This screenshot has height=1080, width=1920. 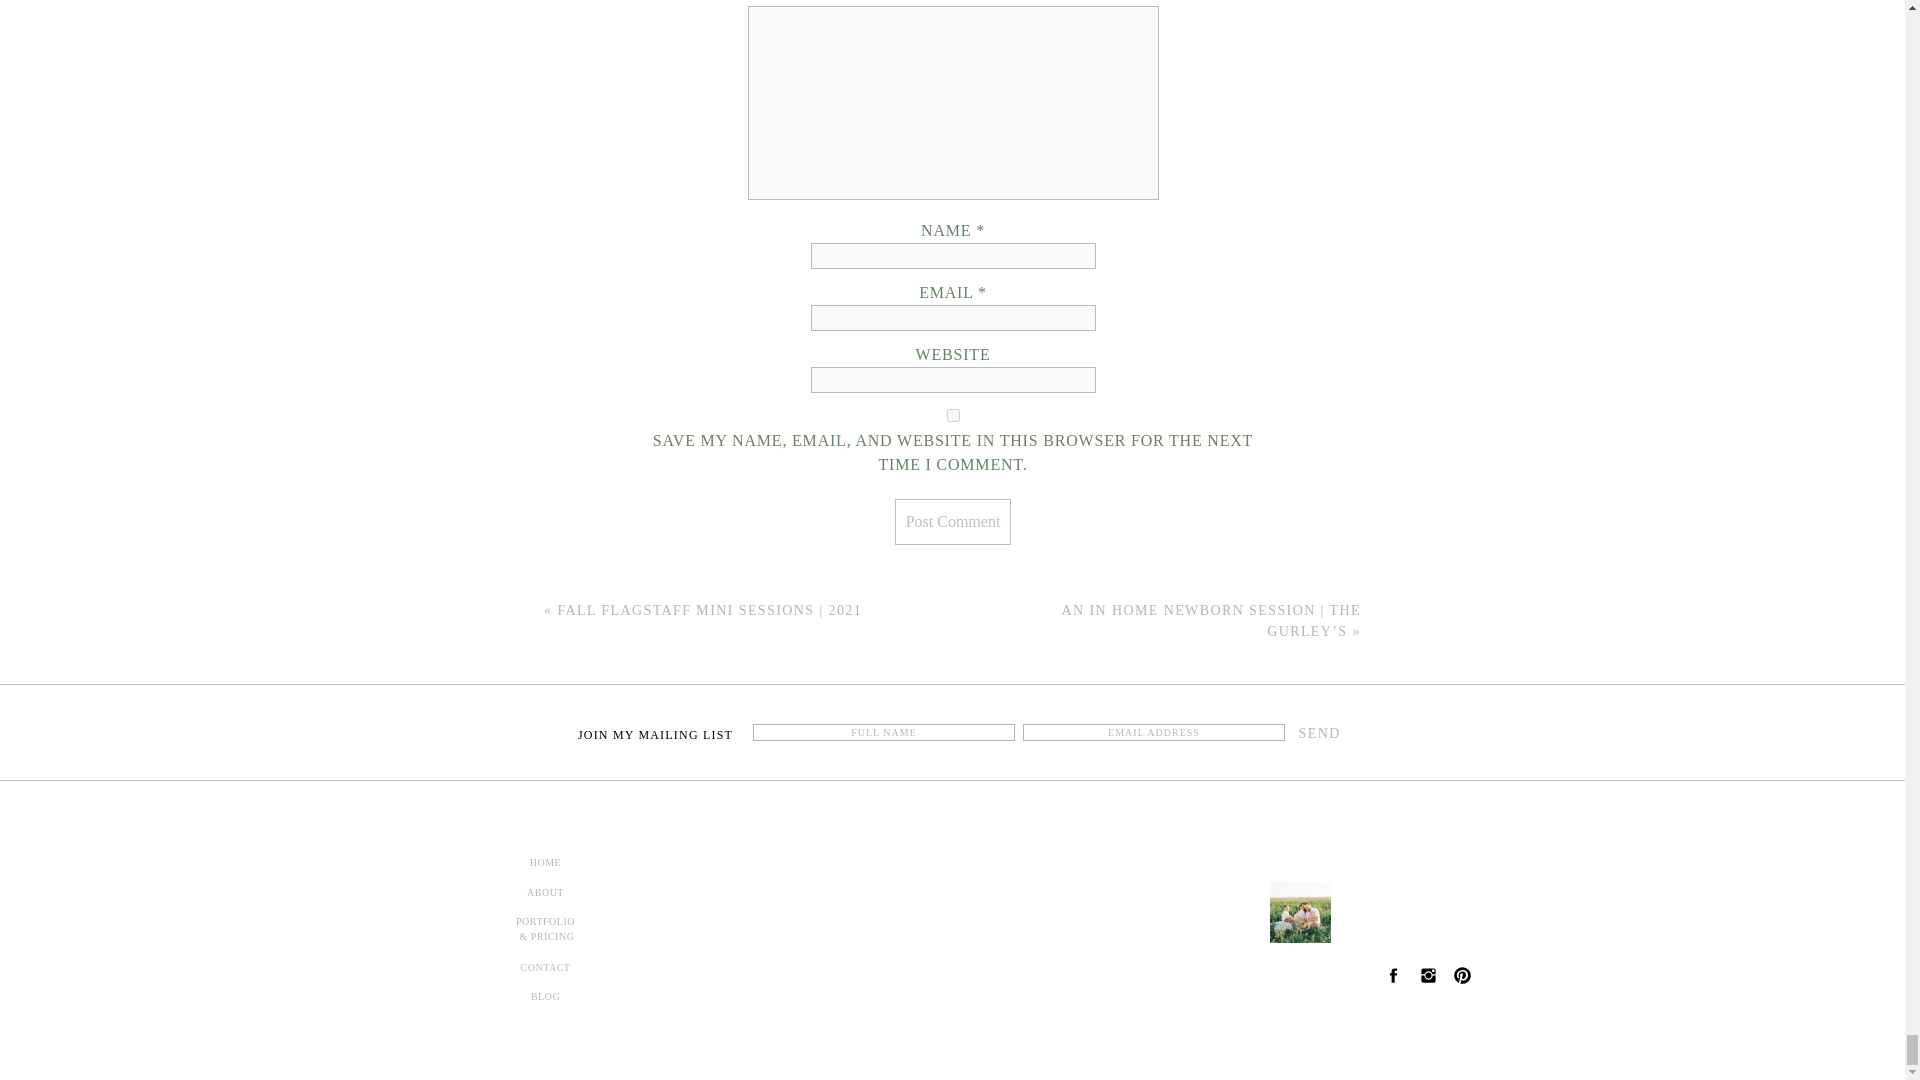 What do you see at coordinates (545, 866) in the screenshot?
I see `HOME` at bounding box center [545, 866].